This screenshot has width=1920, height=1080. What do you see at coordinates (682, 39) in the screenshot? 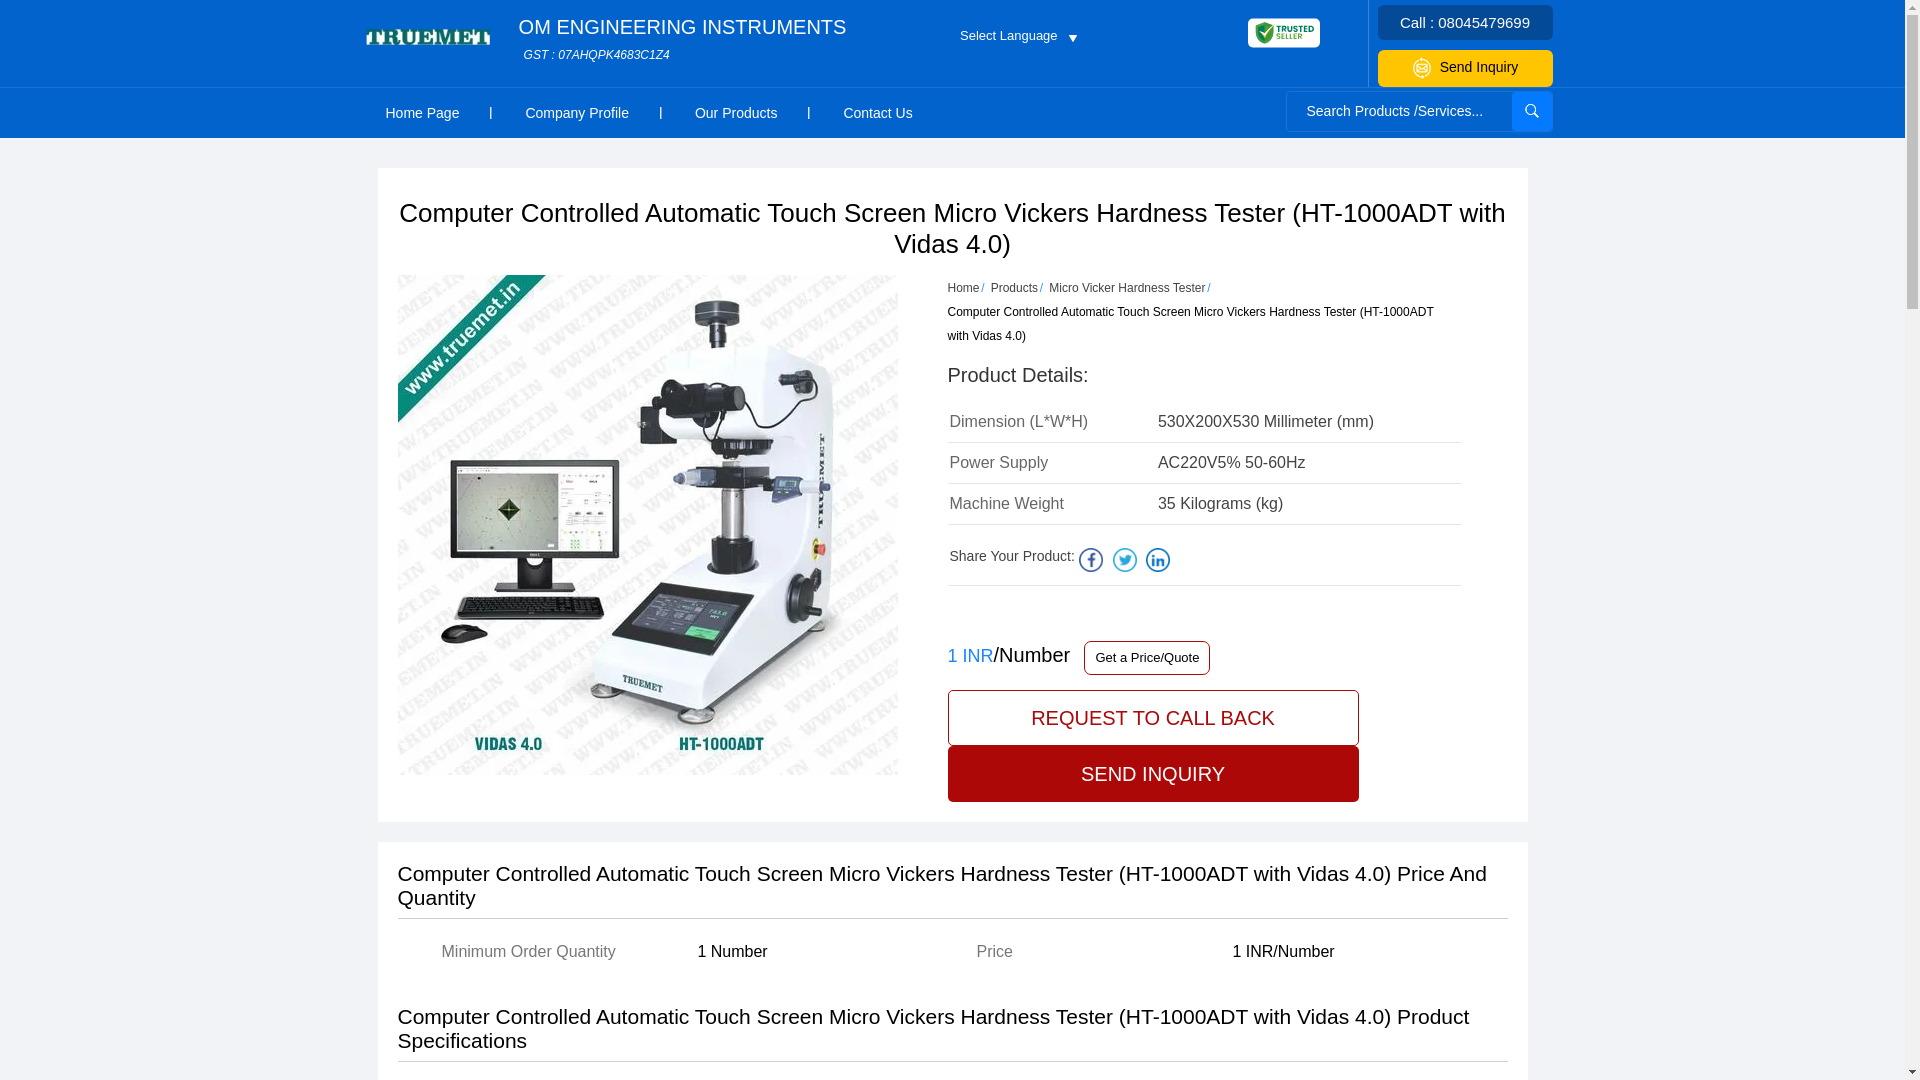
I see `Select Language` at bounding box center [682, 39].